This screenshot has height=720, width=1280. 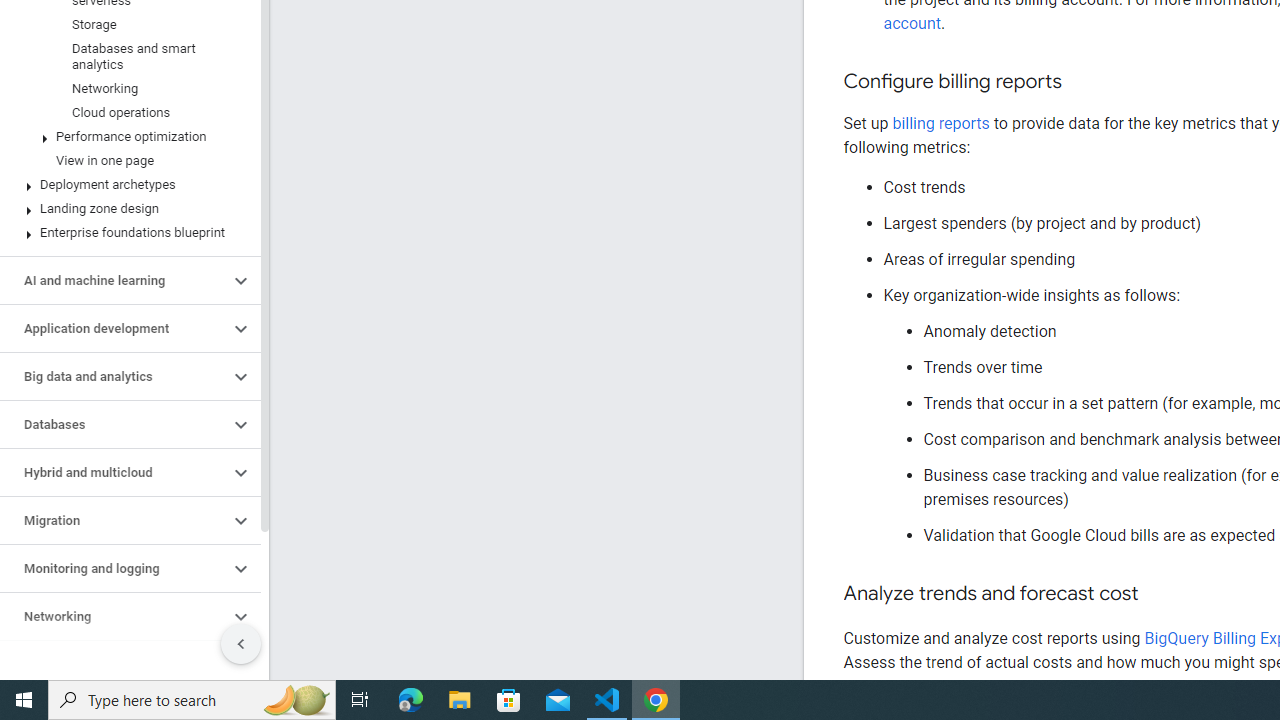 I want to click on AI and machine learning, so click(x=114, y=194).